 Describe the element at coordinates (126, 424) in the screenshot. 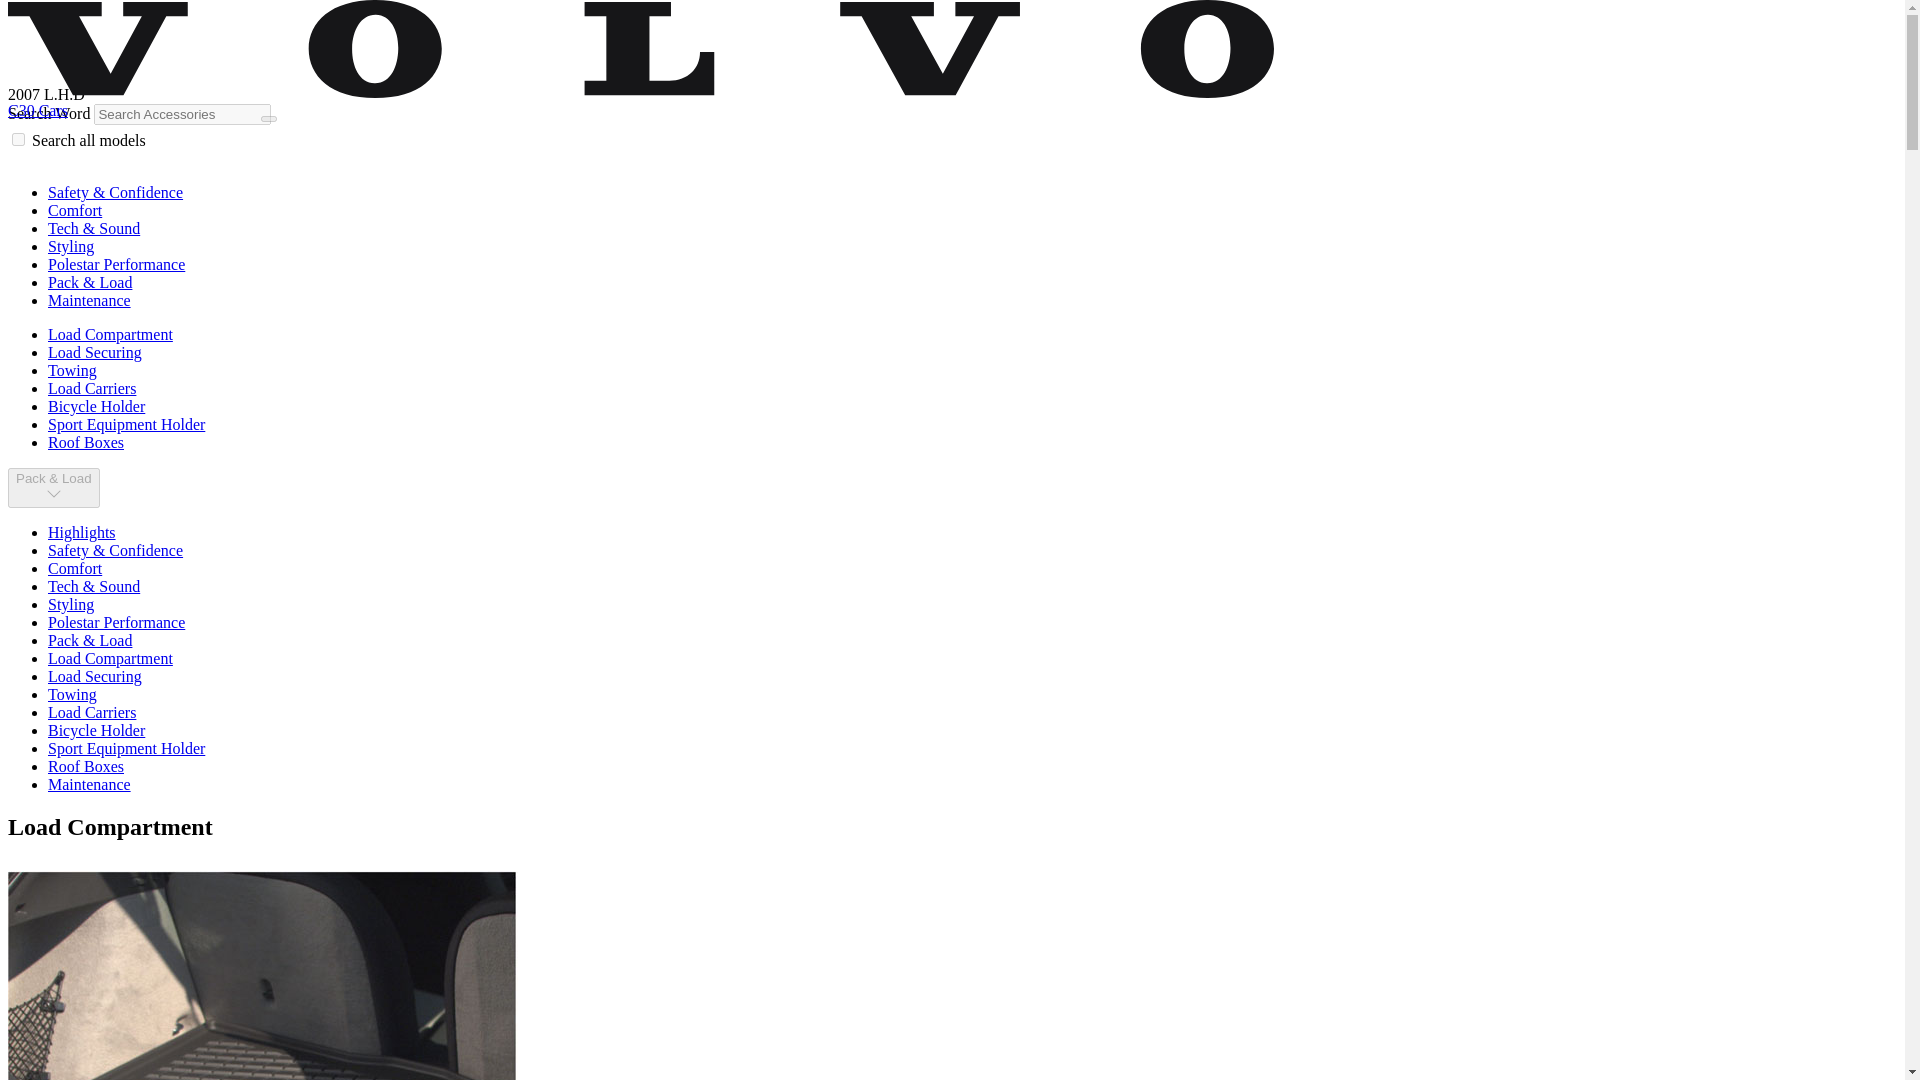

I see `Sport Equipment Holder` at that location.